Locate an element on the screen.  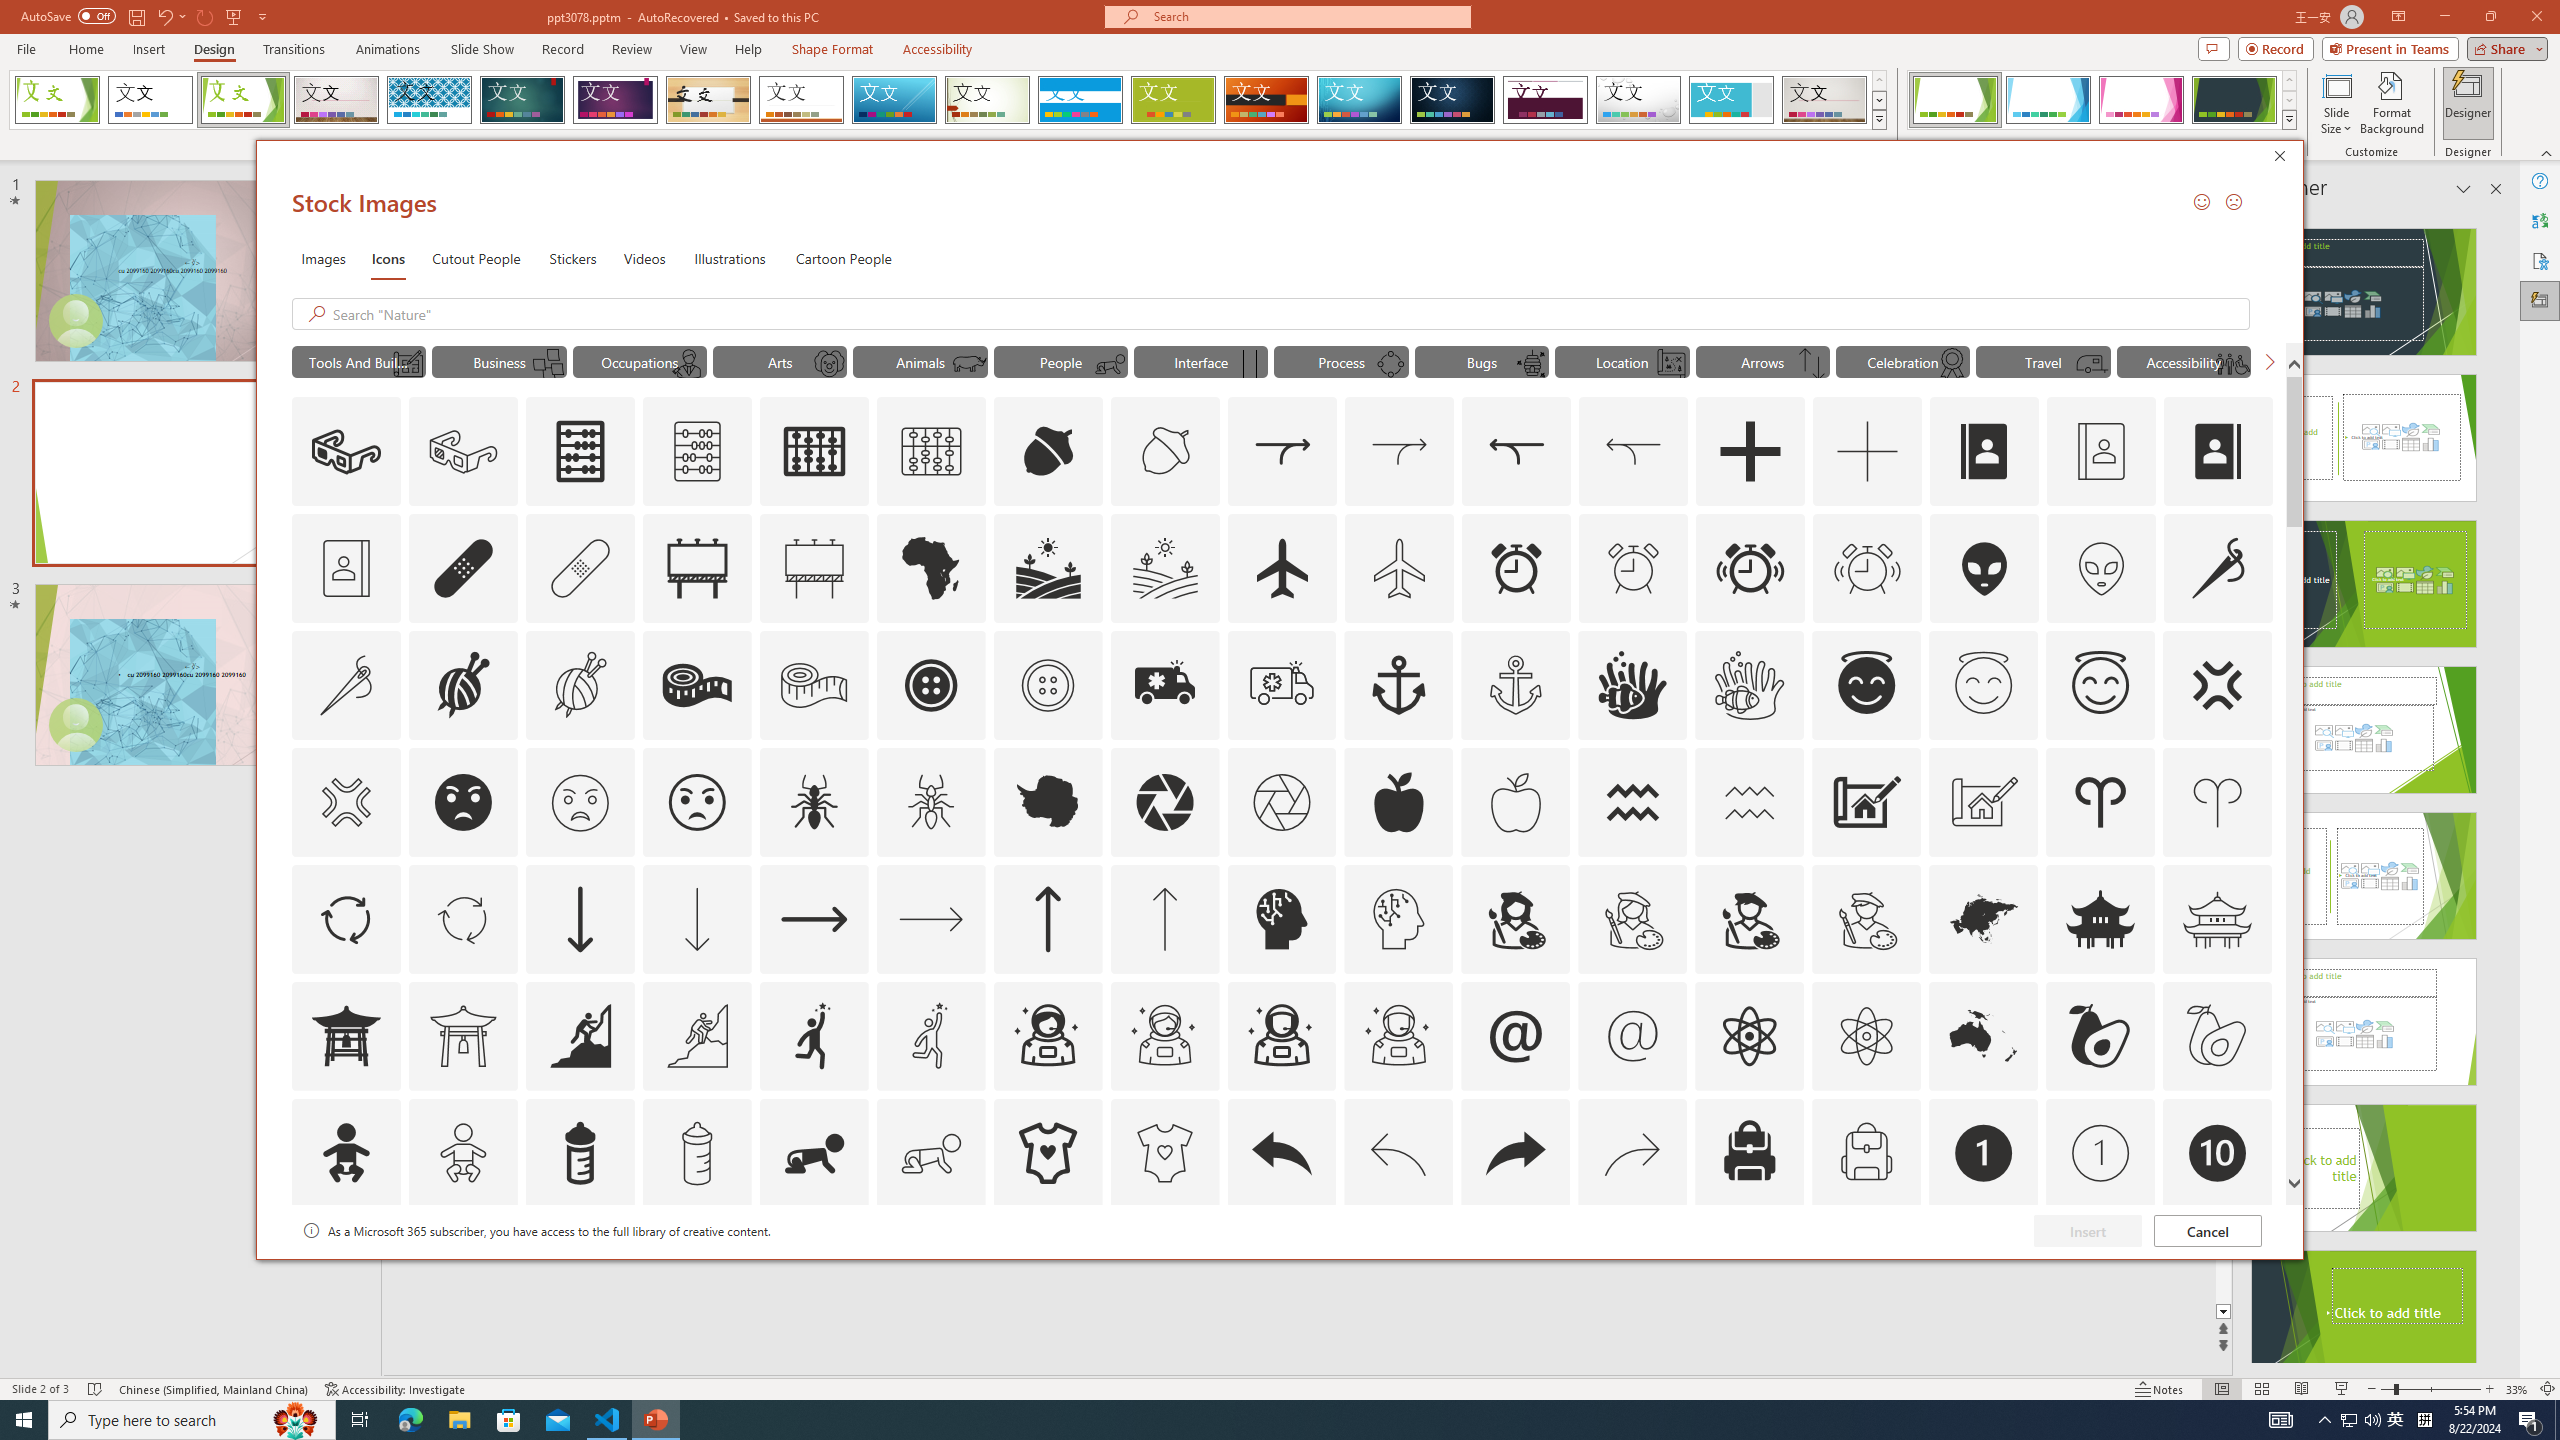
AutomationID: Icons_Abacus1_M is located at coordinates (932, 452).